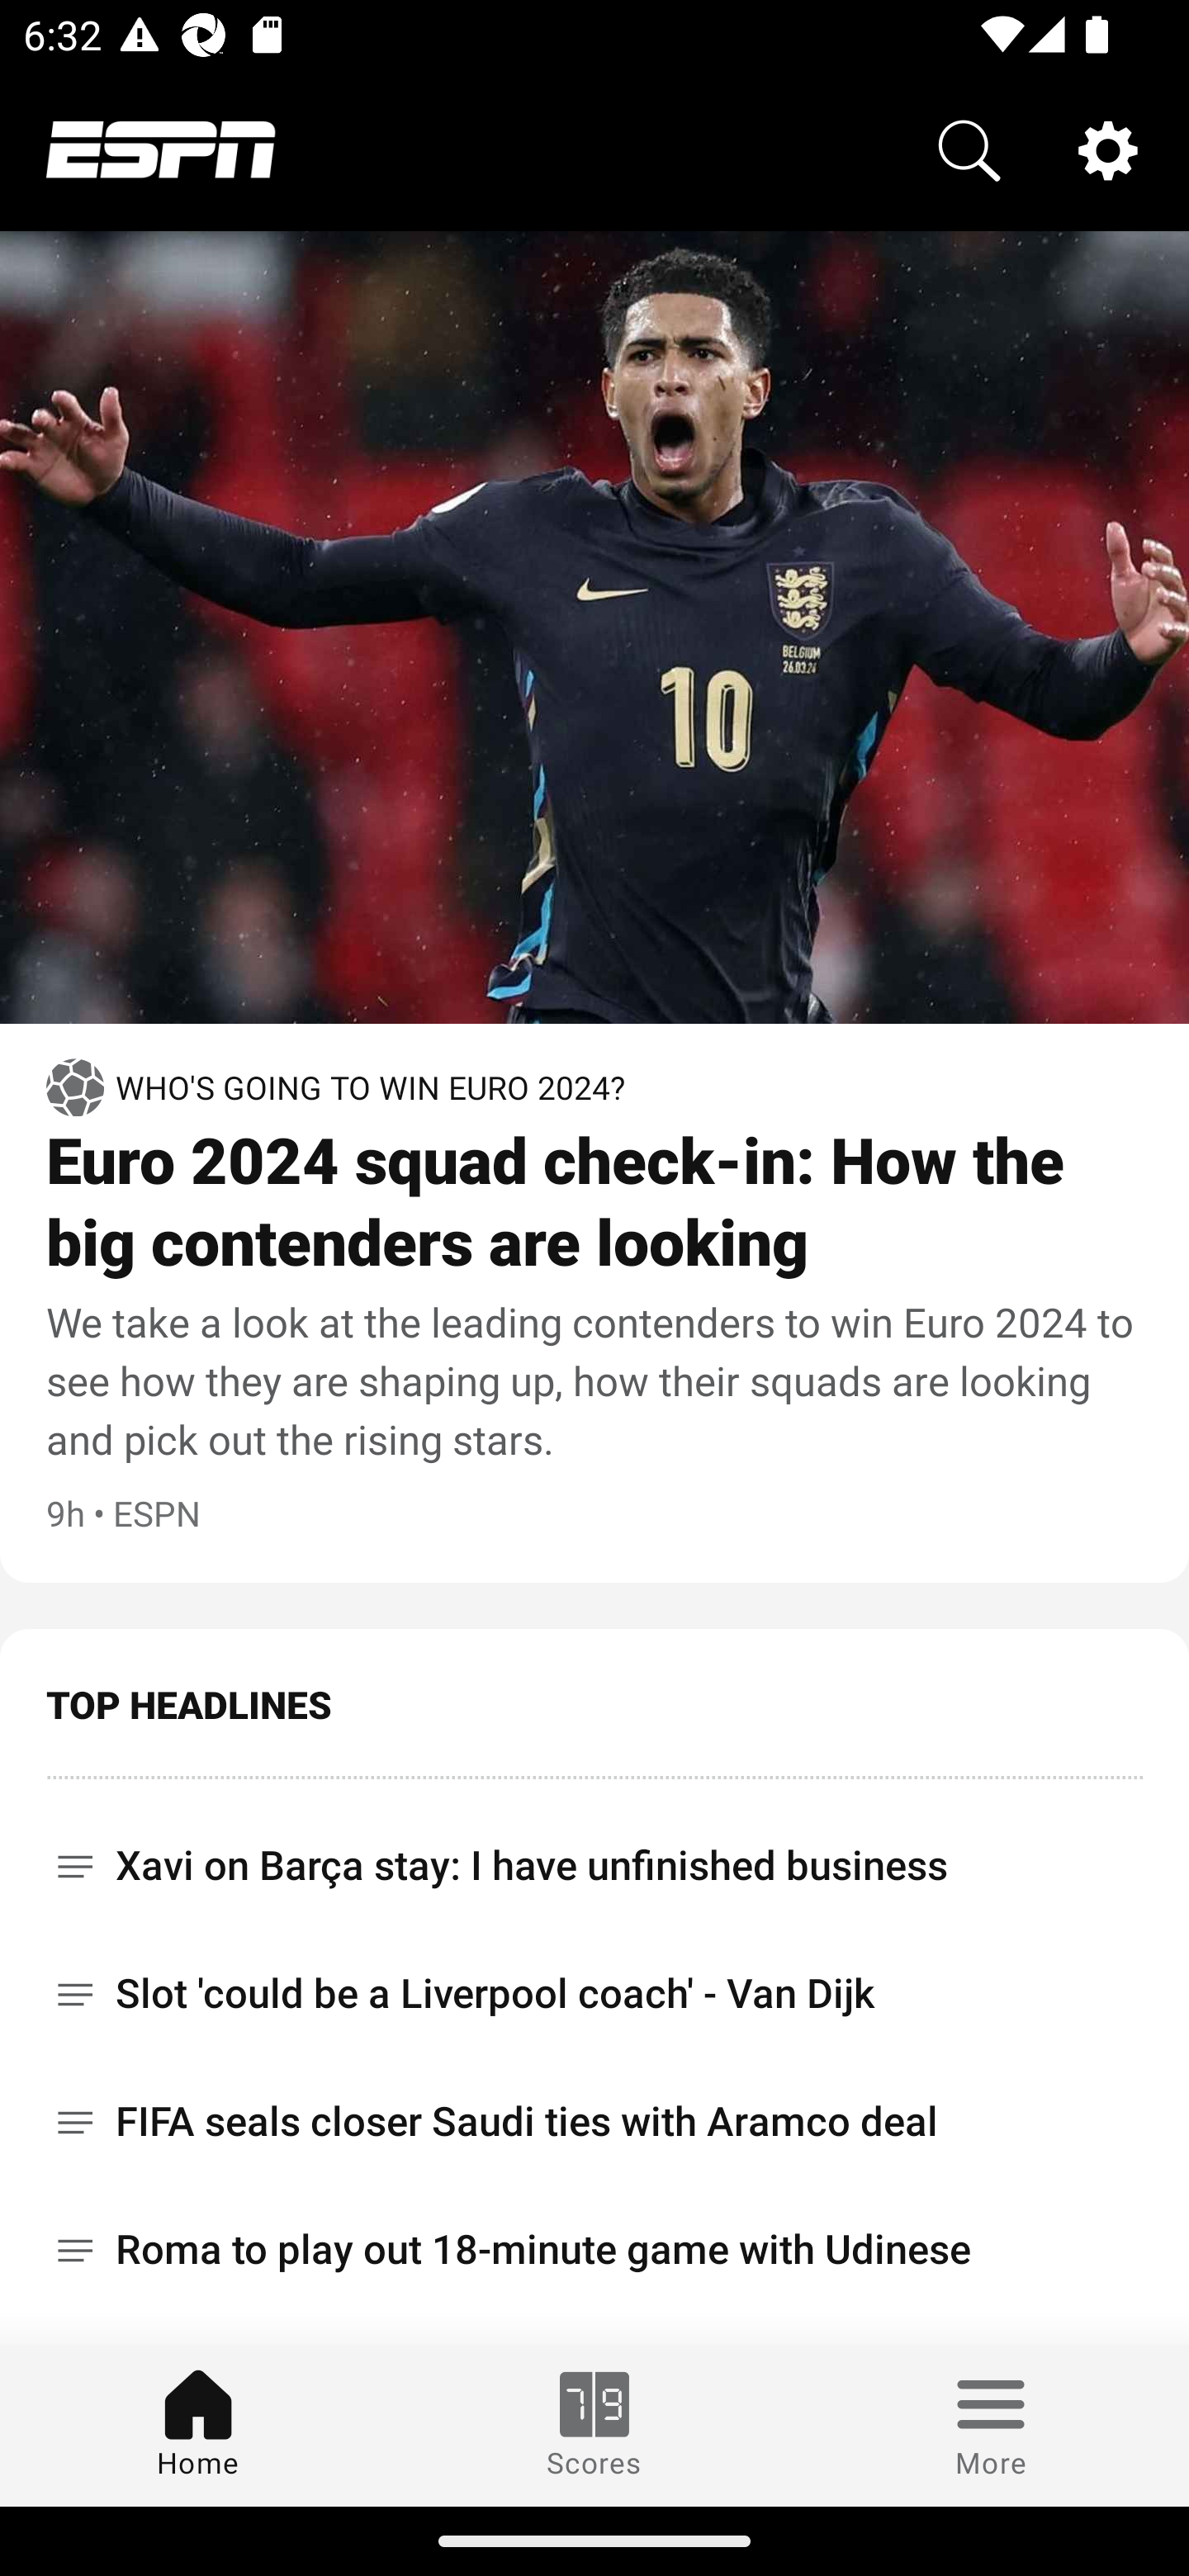 This screenshot has height=2576, width=1189. Describe the element at coordinates (594, 2425) in the screenshot. I see `Scores` at that location.